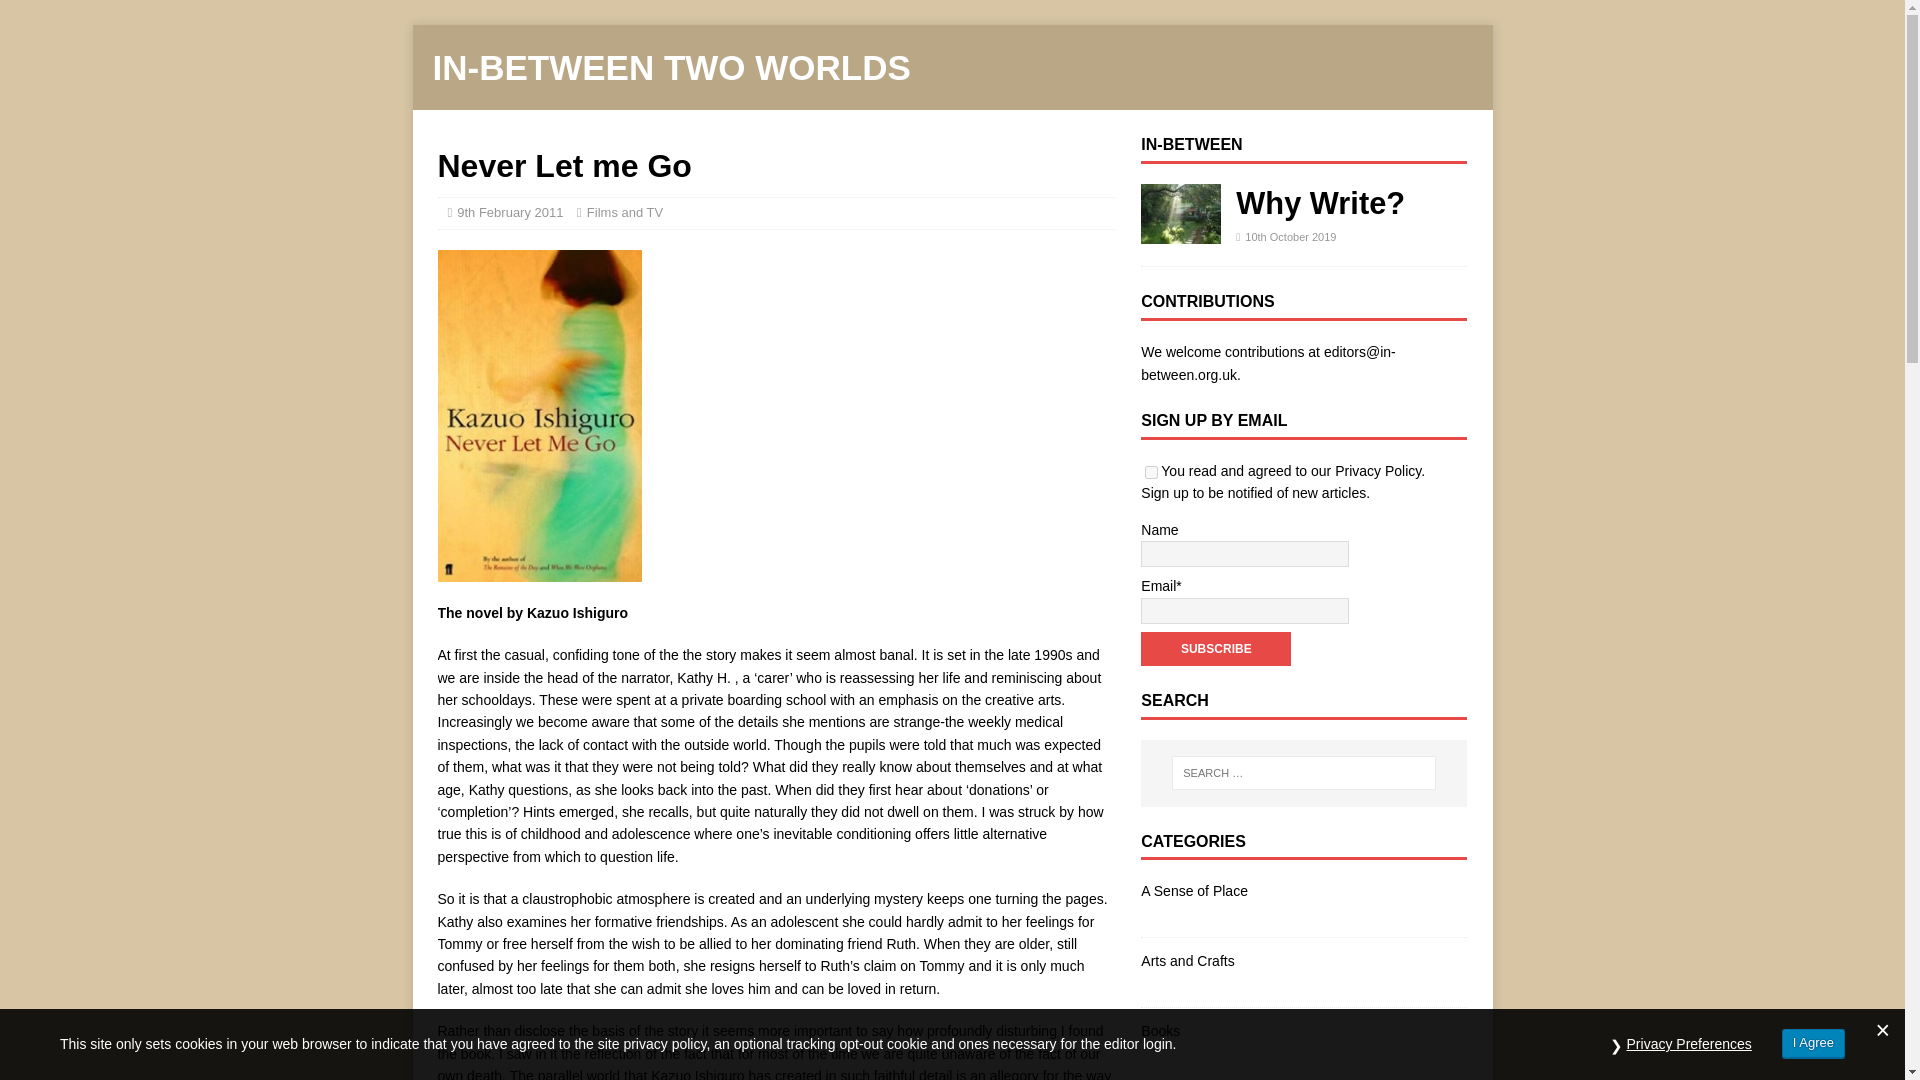  Describe the element at coordinates (1303, 894) in the screenshot. I see `A Sense of Place` at that location.